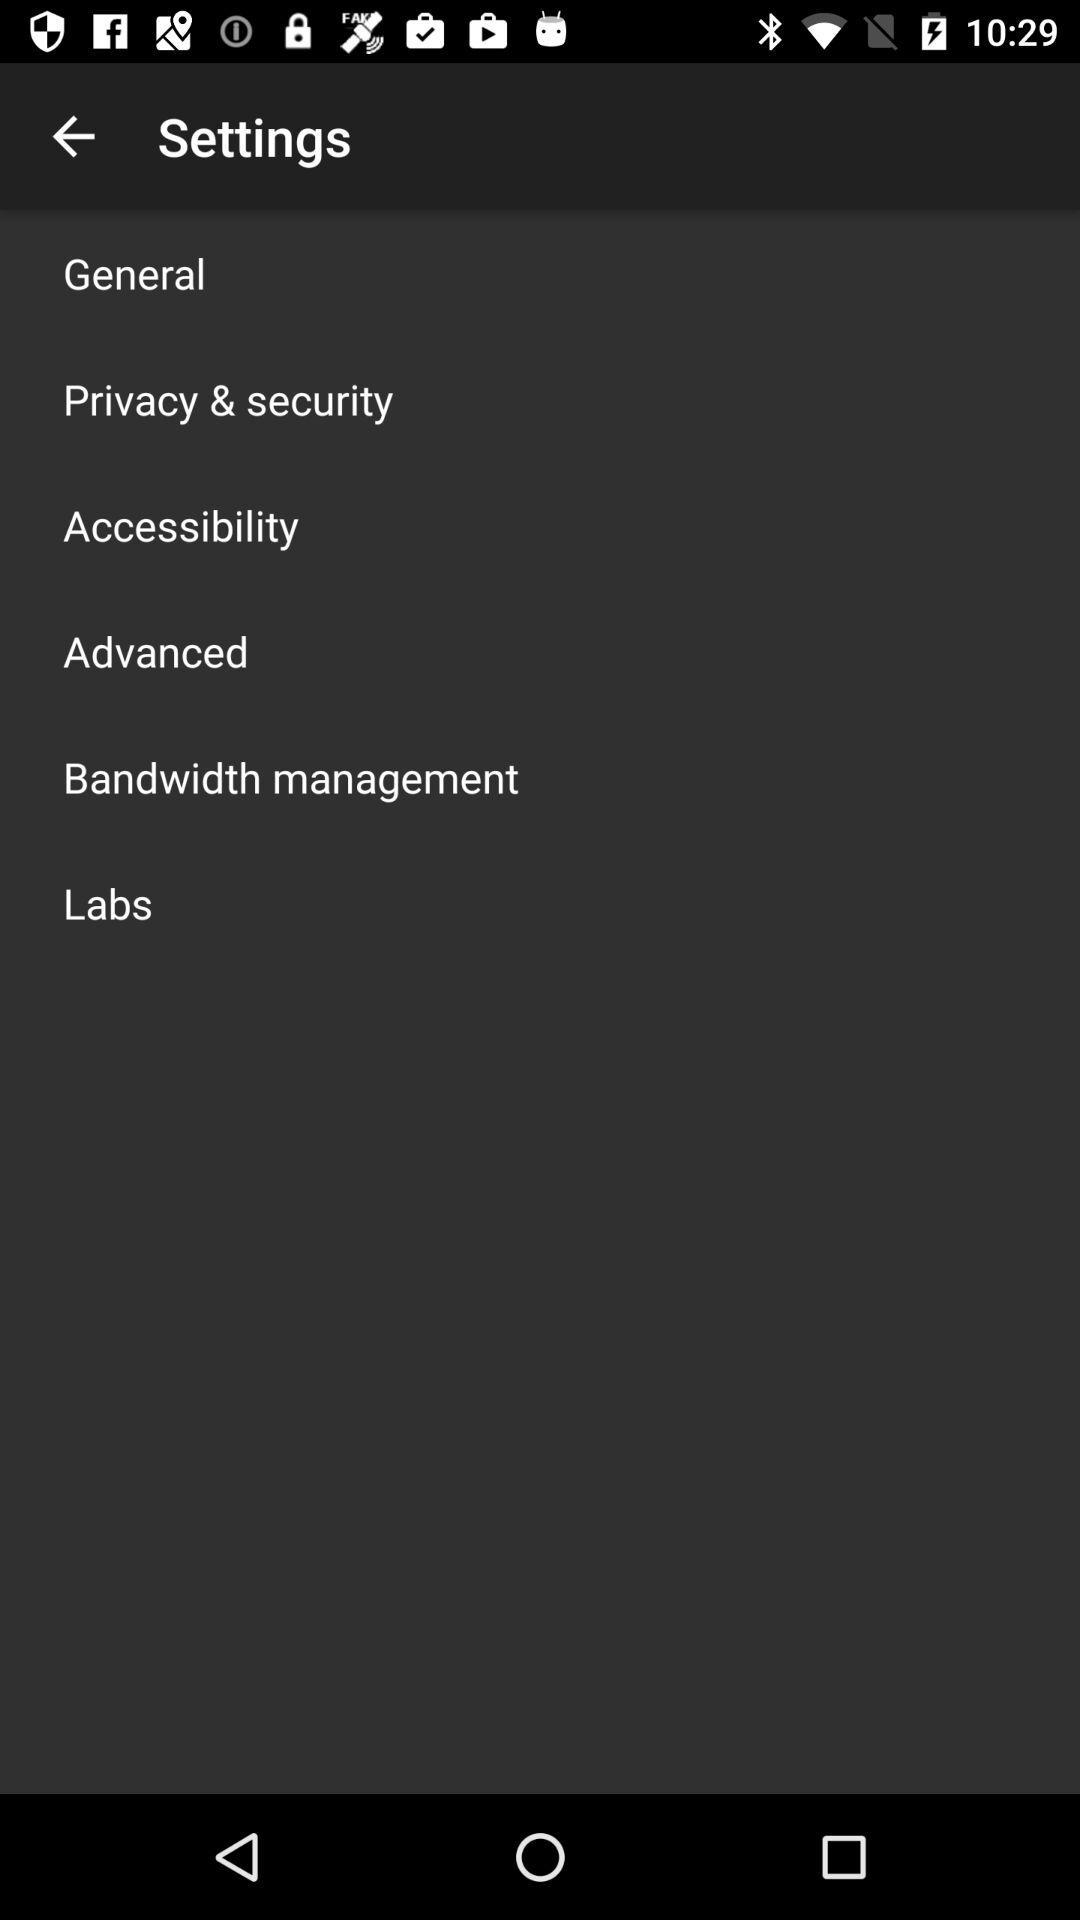 This screenshot has width=1080, height=1920. I want to click on open accessibility, so click(181, 524).